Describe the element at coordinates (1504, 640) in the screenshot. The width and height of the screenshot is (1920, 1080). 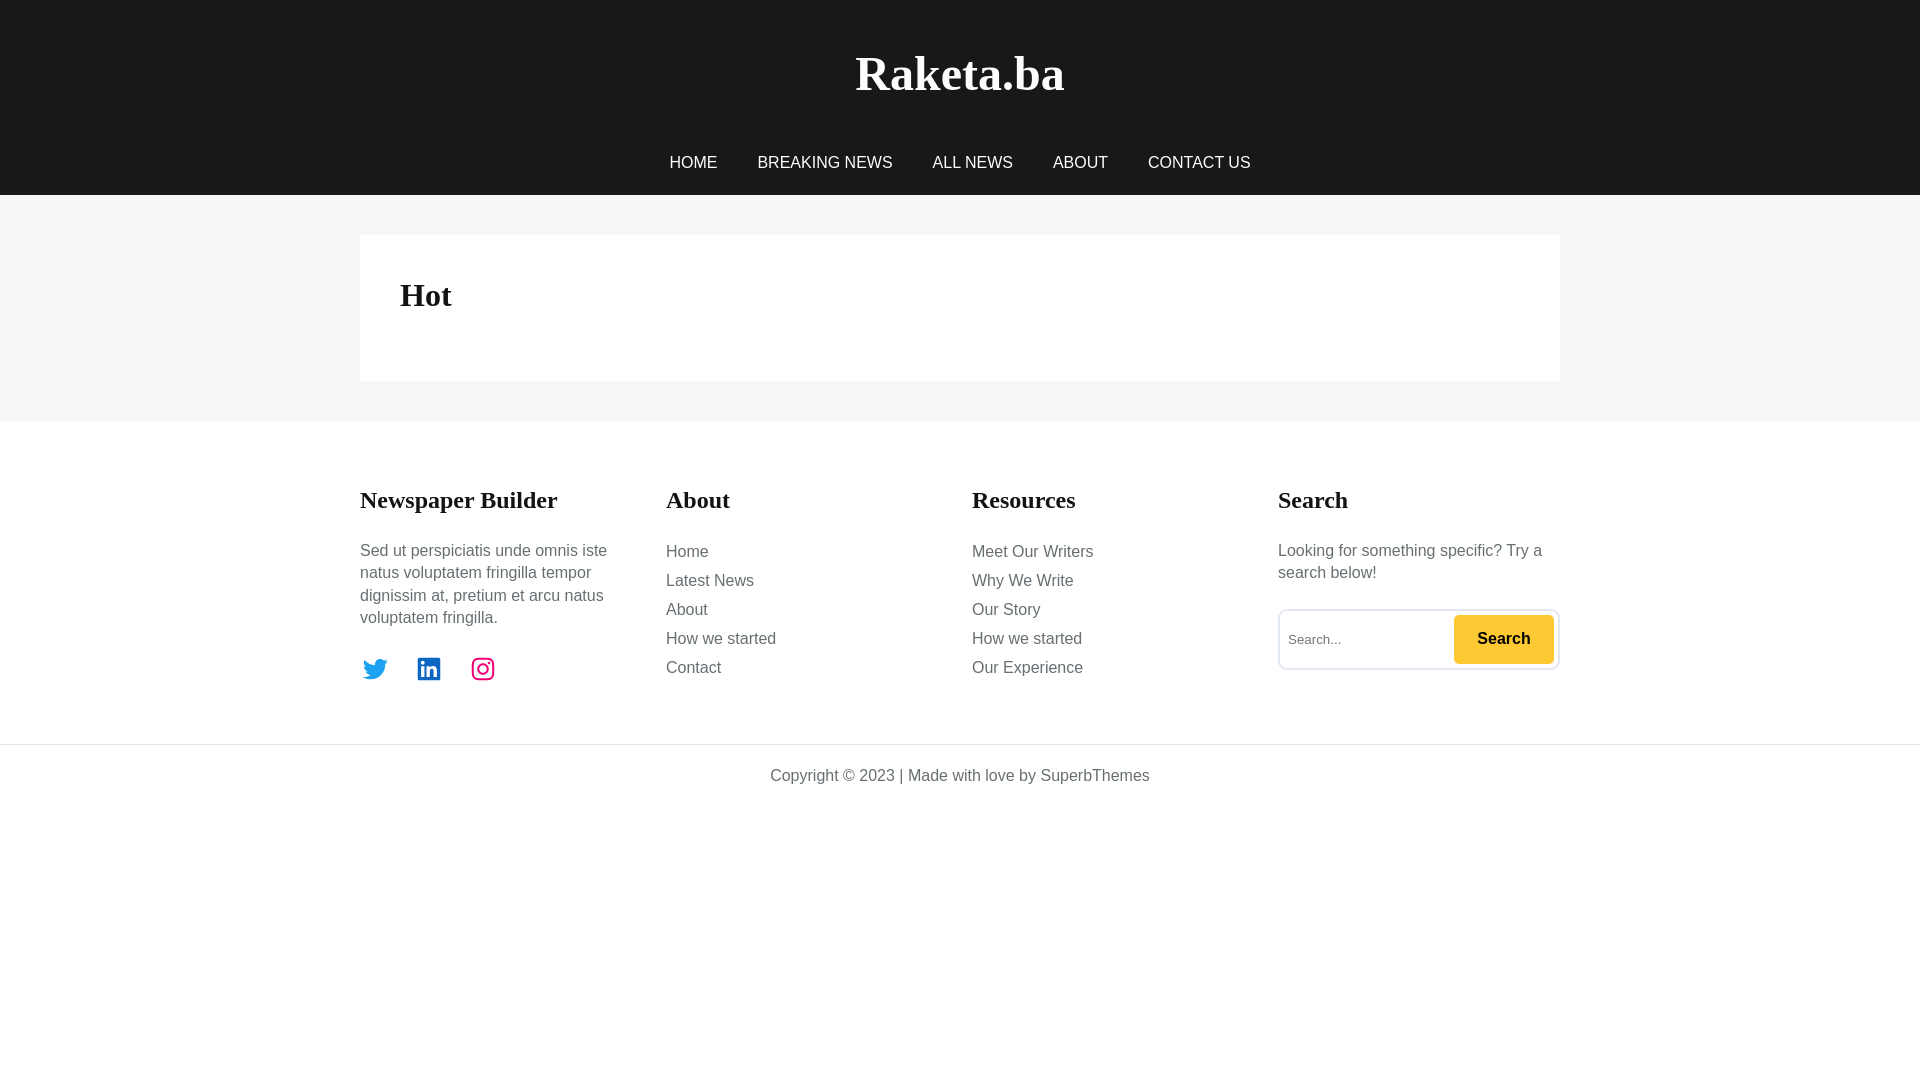
I see `Search` at that location.